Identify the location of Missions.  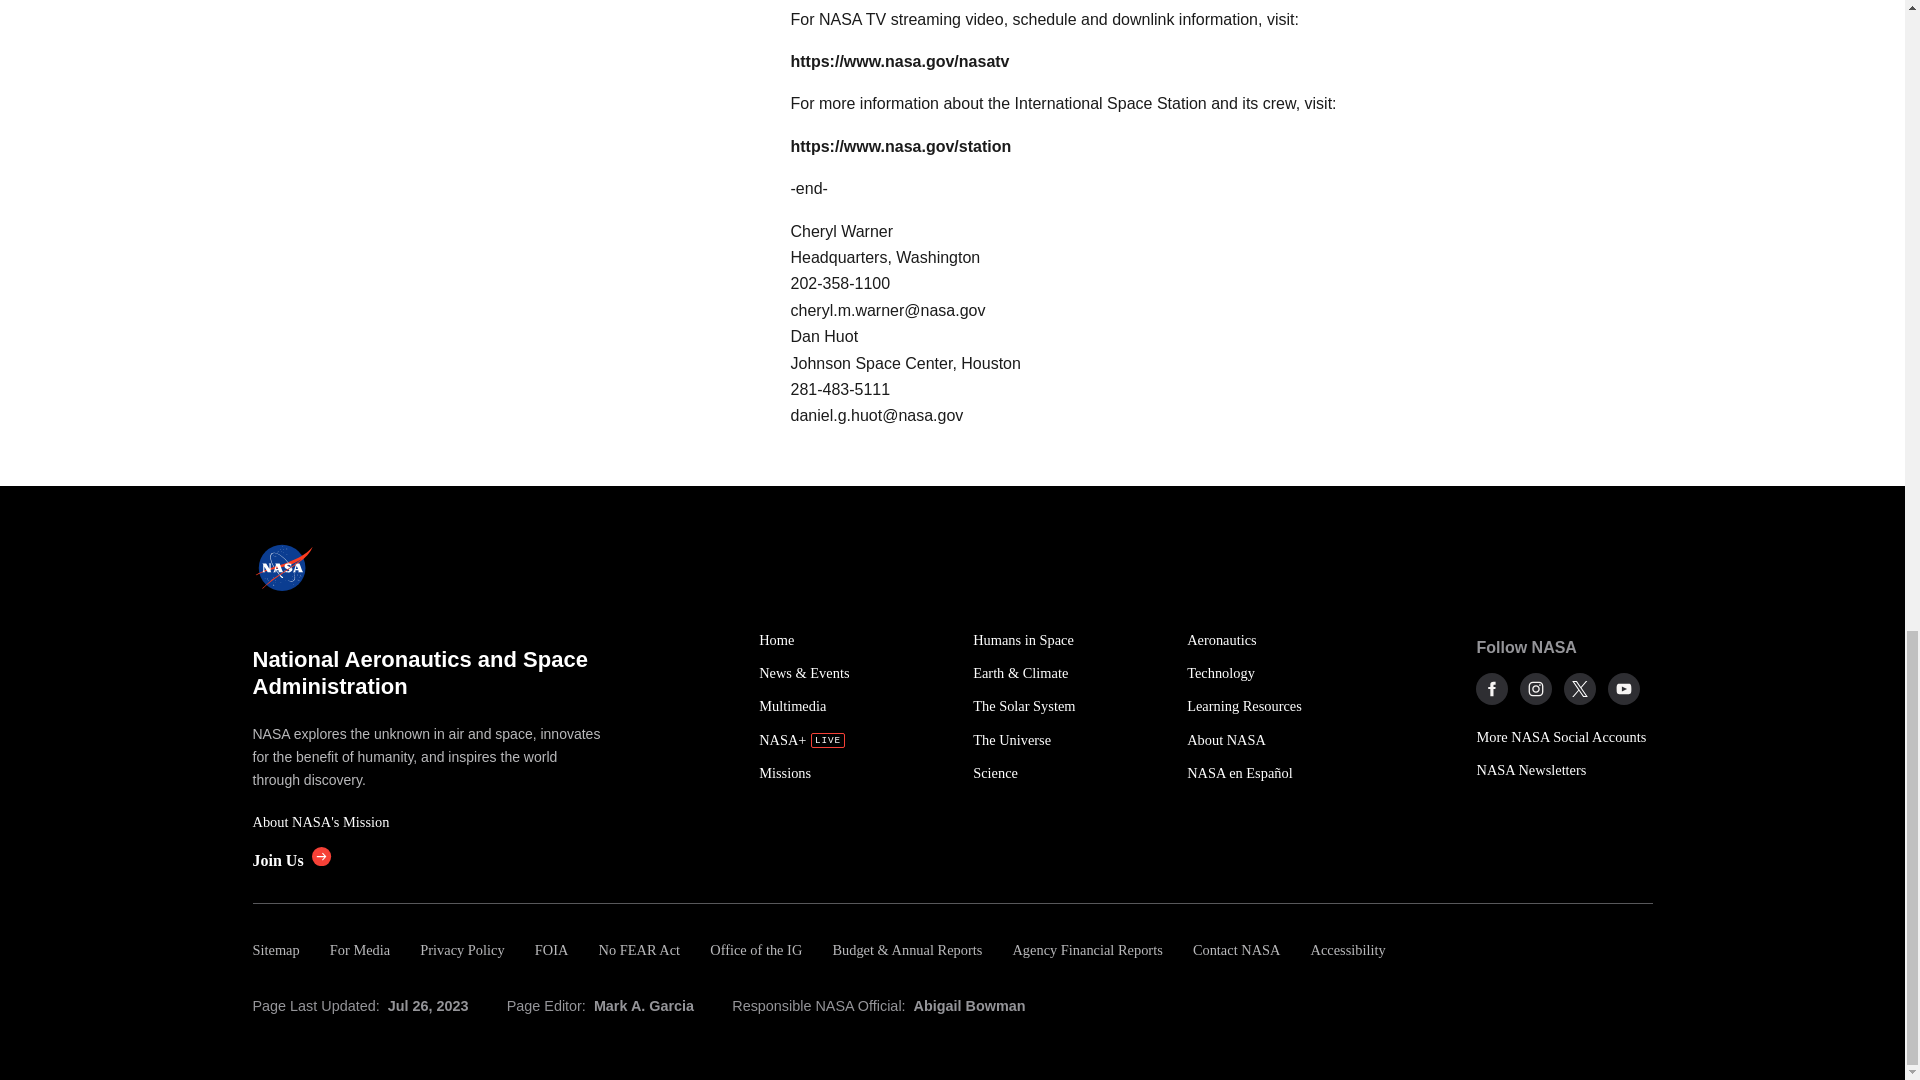
(854, 773).